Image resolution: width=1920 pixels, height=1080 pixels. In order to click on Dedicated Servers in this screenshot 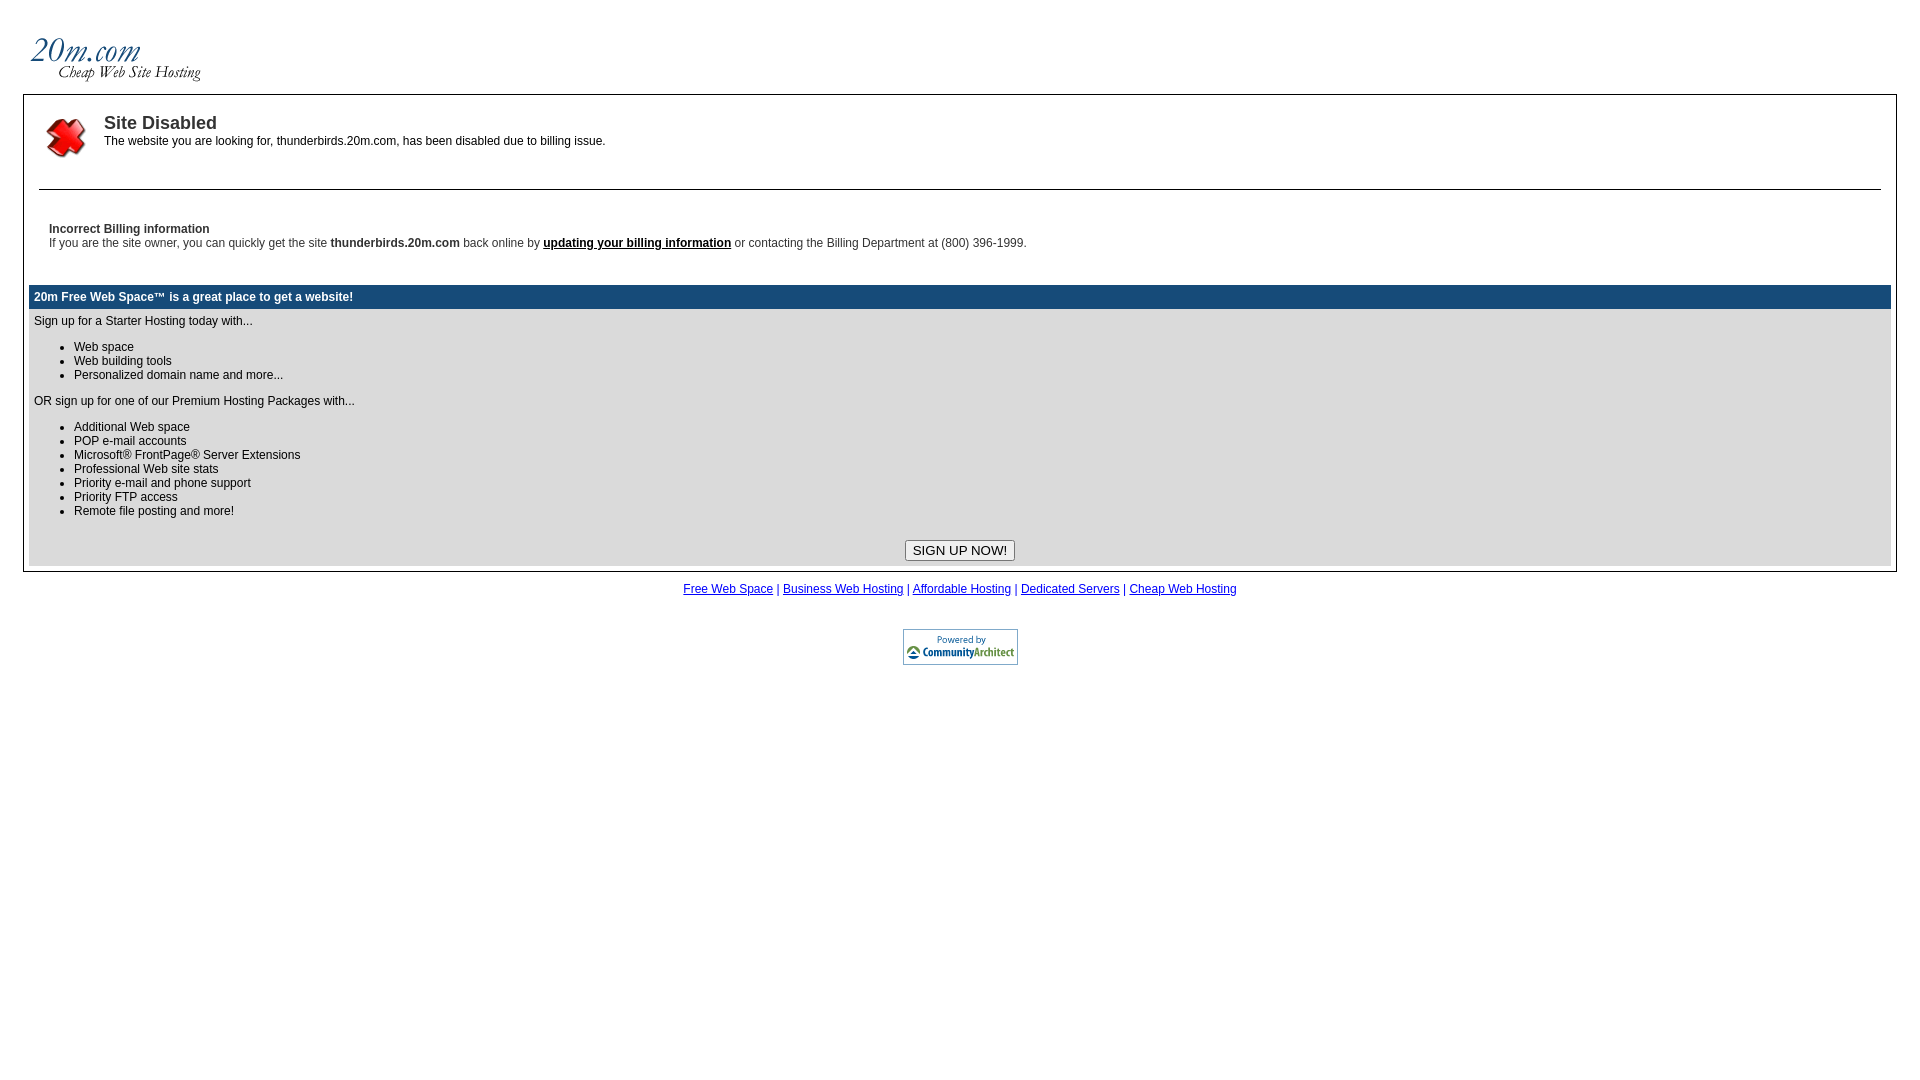, I will do `click(1070, 589)`.